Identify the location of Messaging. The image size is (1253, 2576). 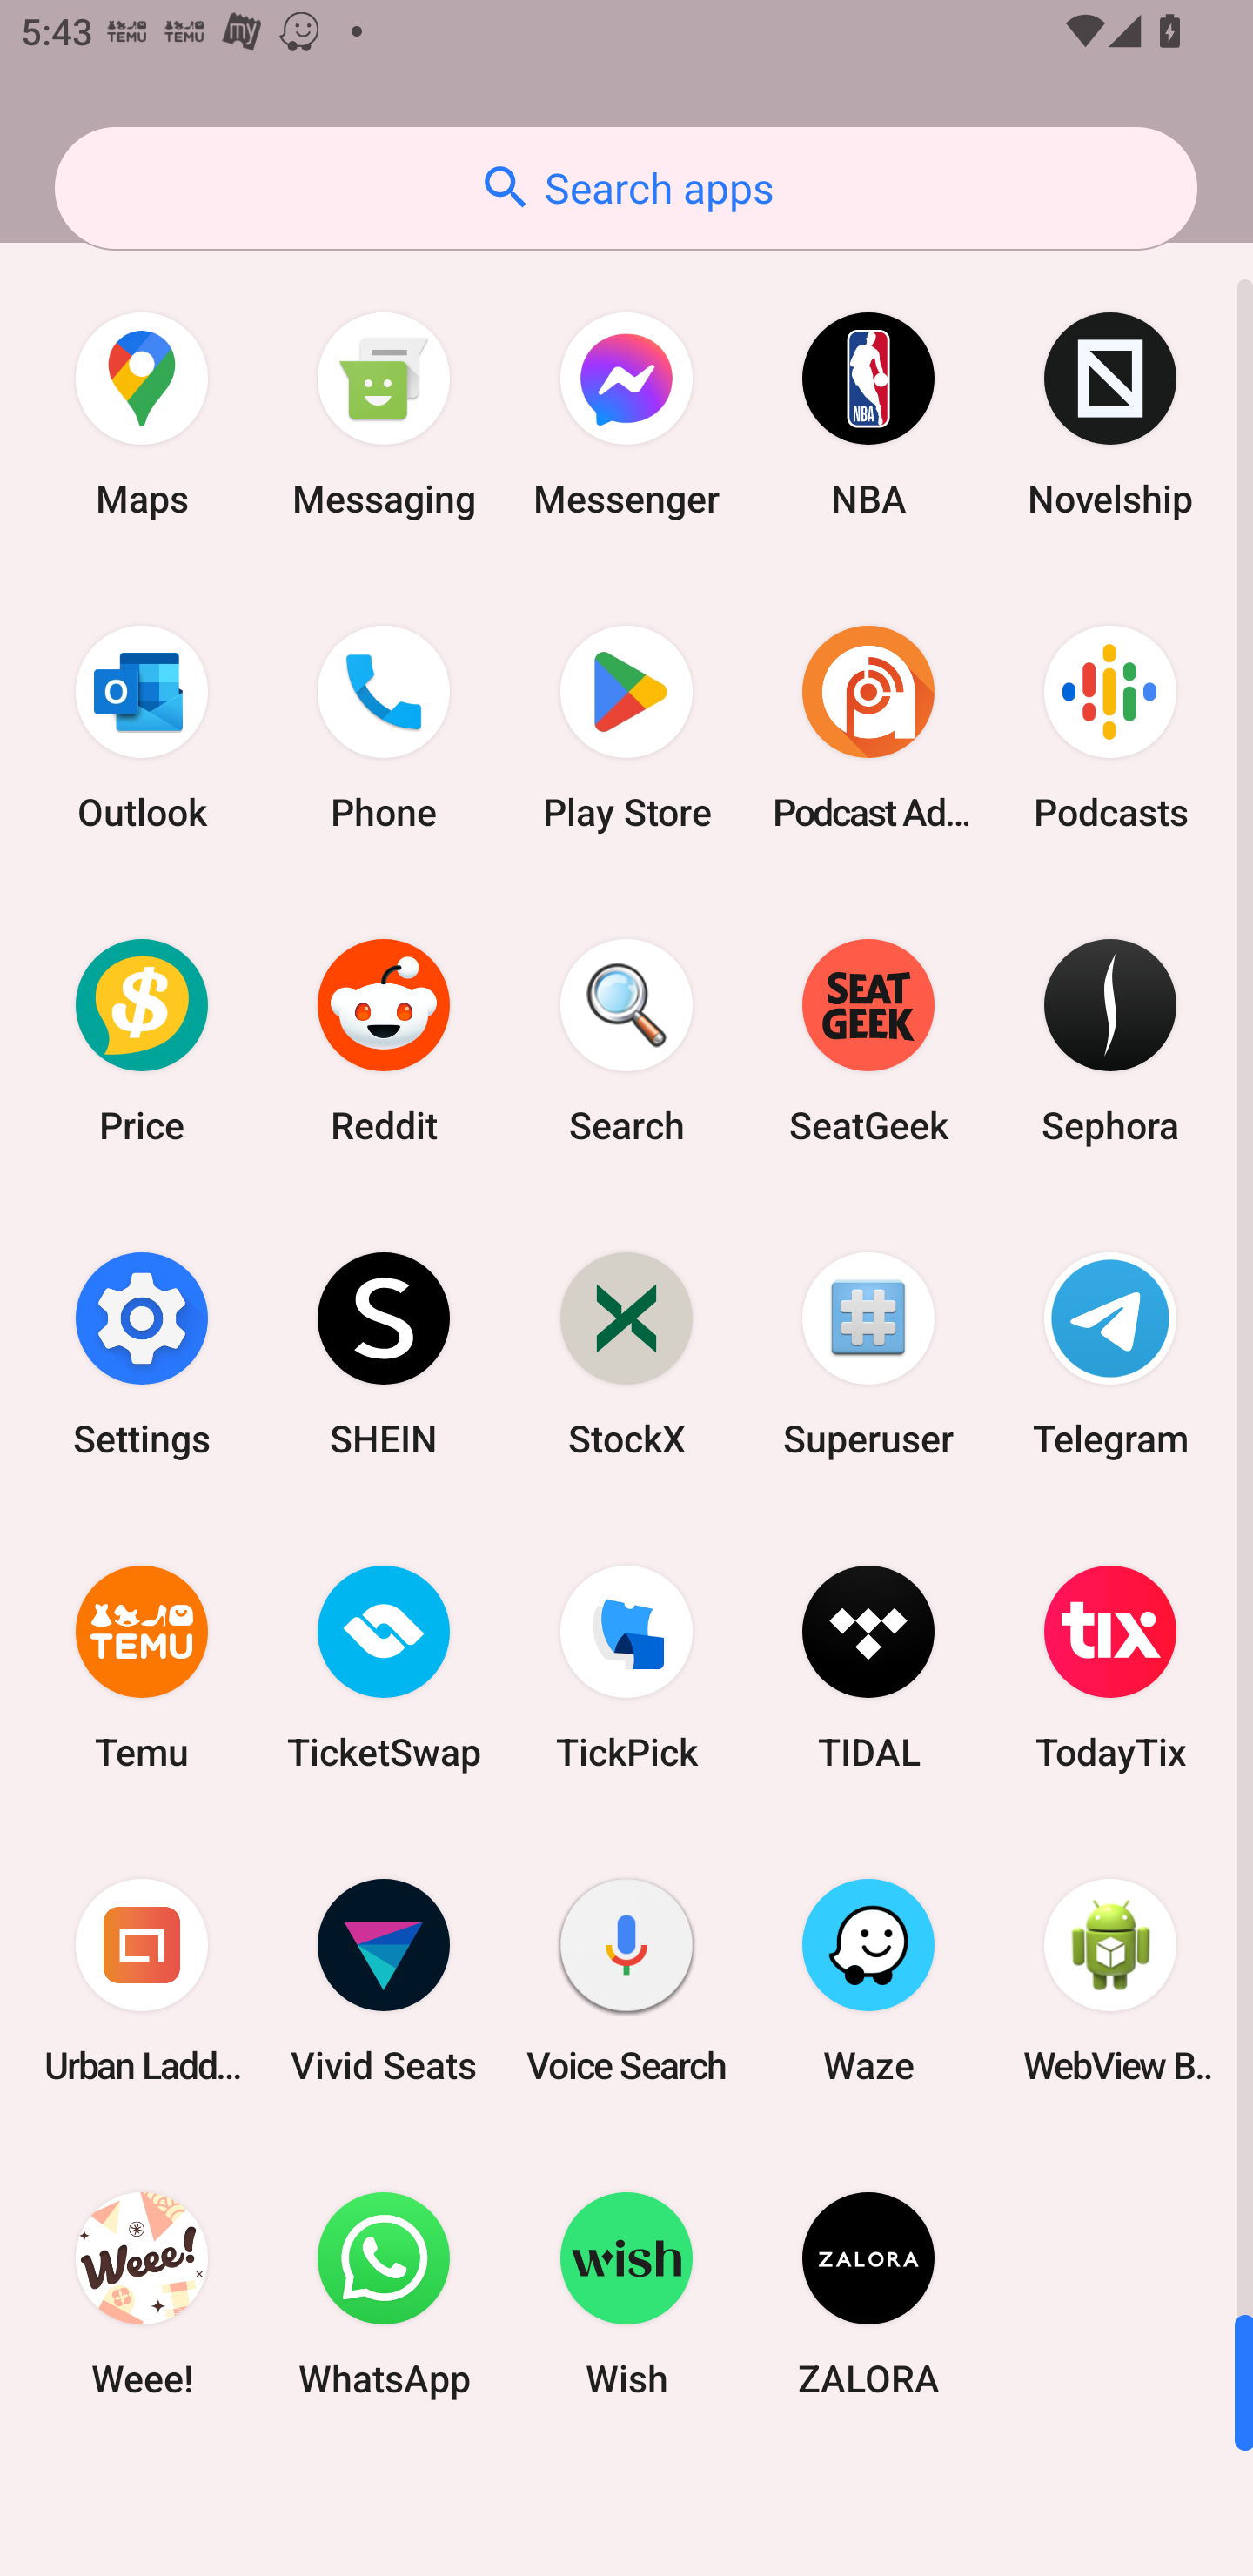
(384, 414).